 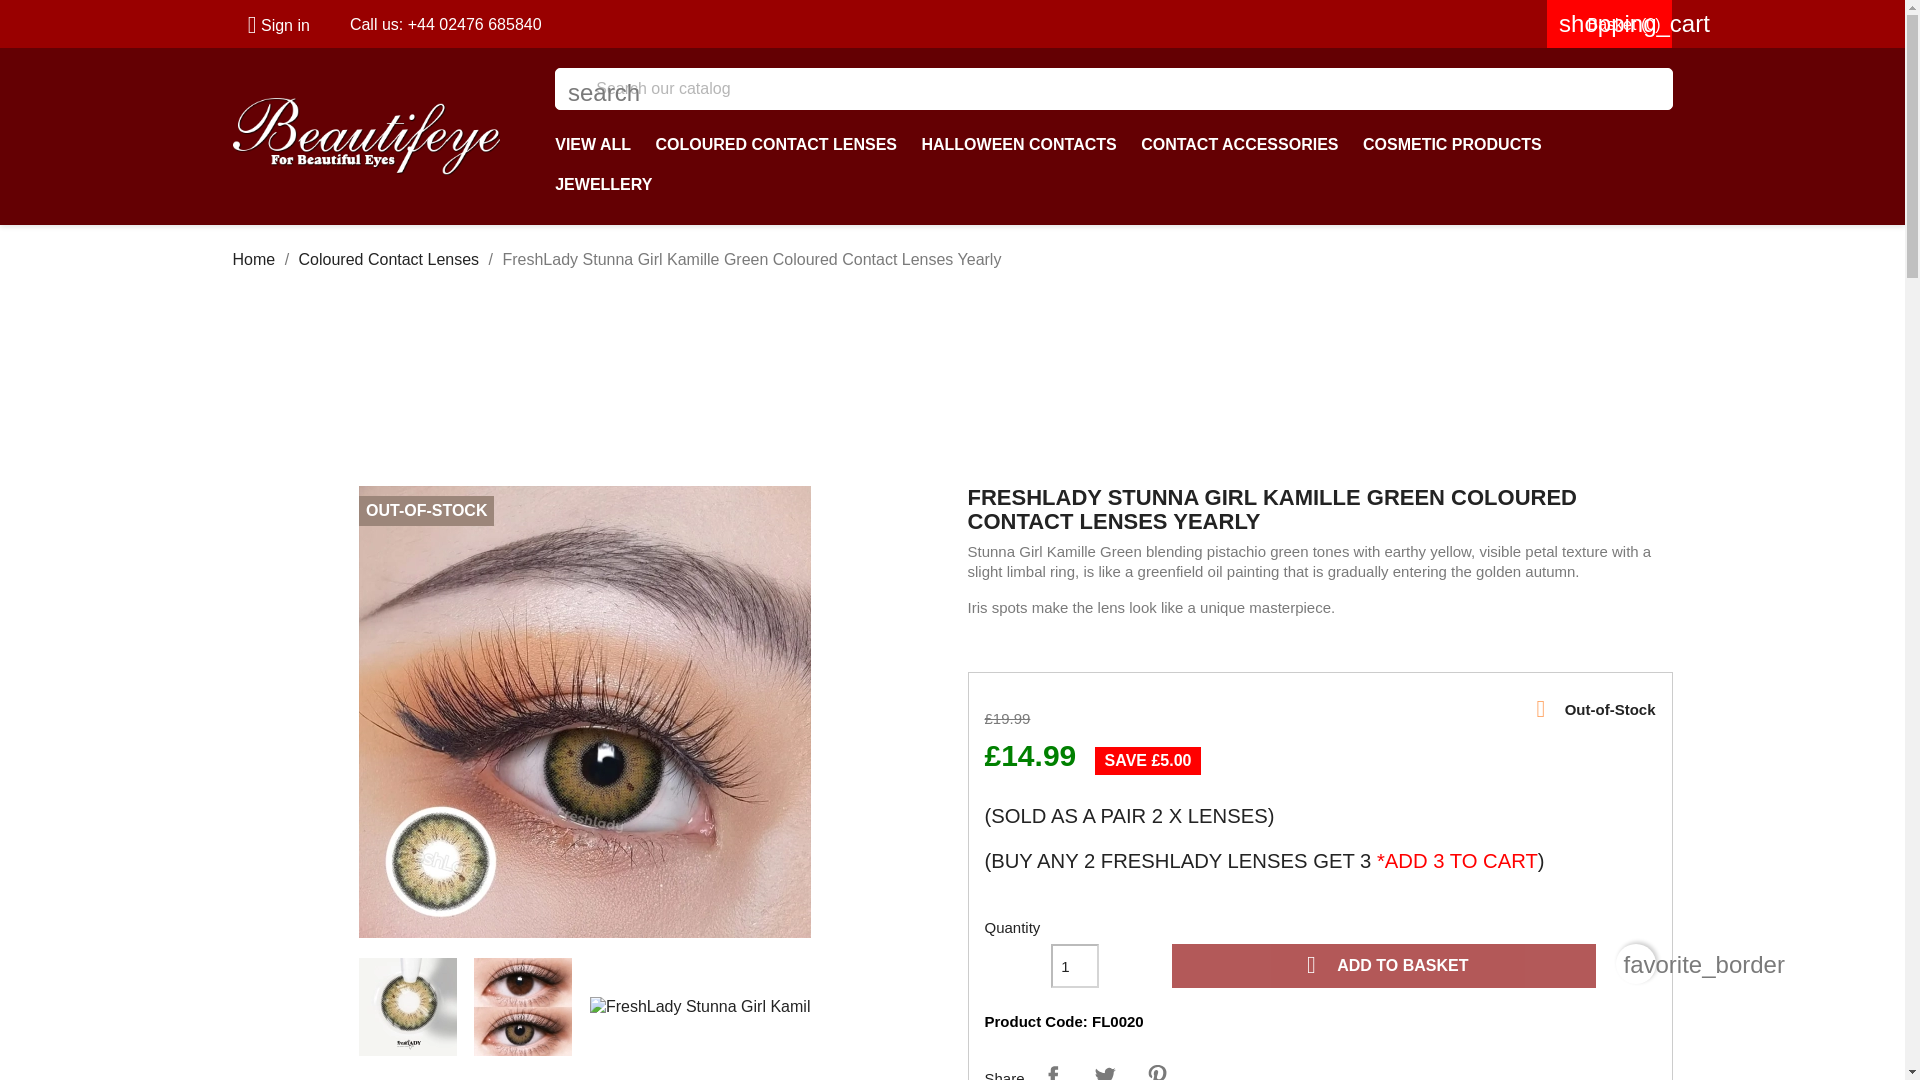 I want to click on COLOURED CONTACT LENSES, so click(x=776, y=145).